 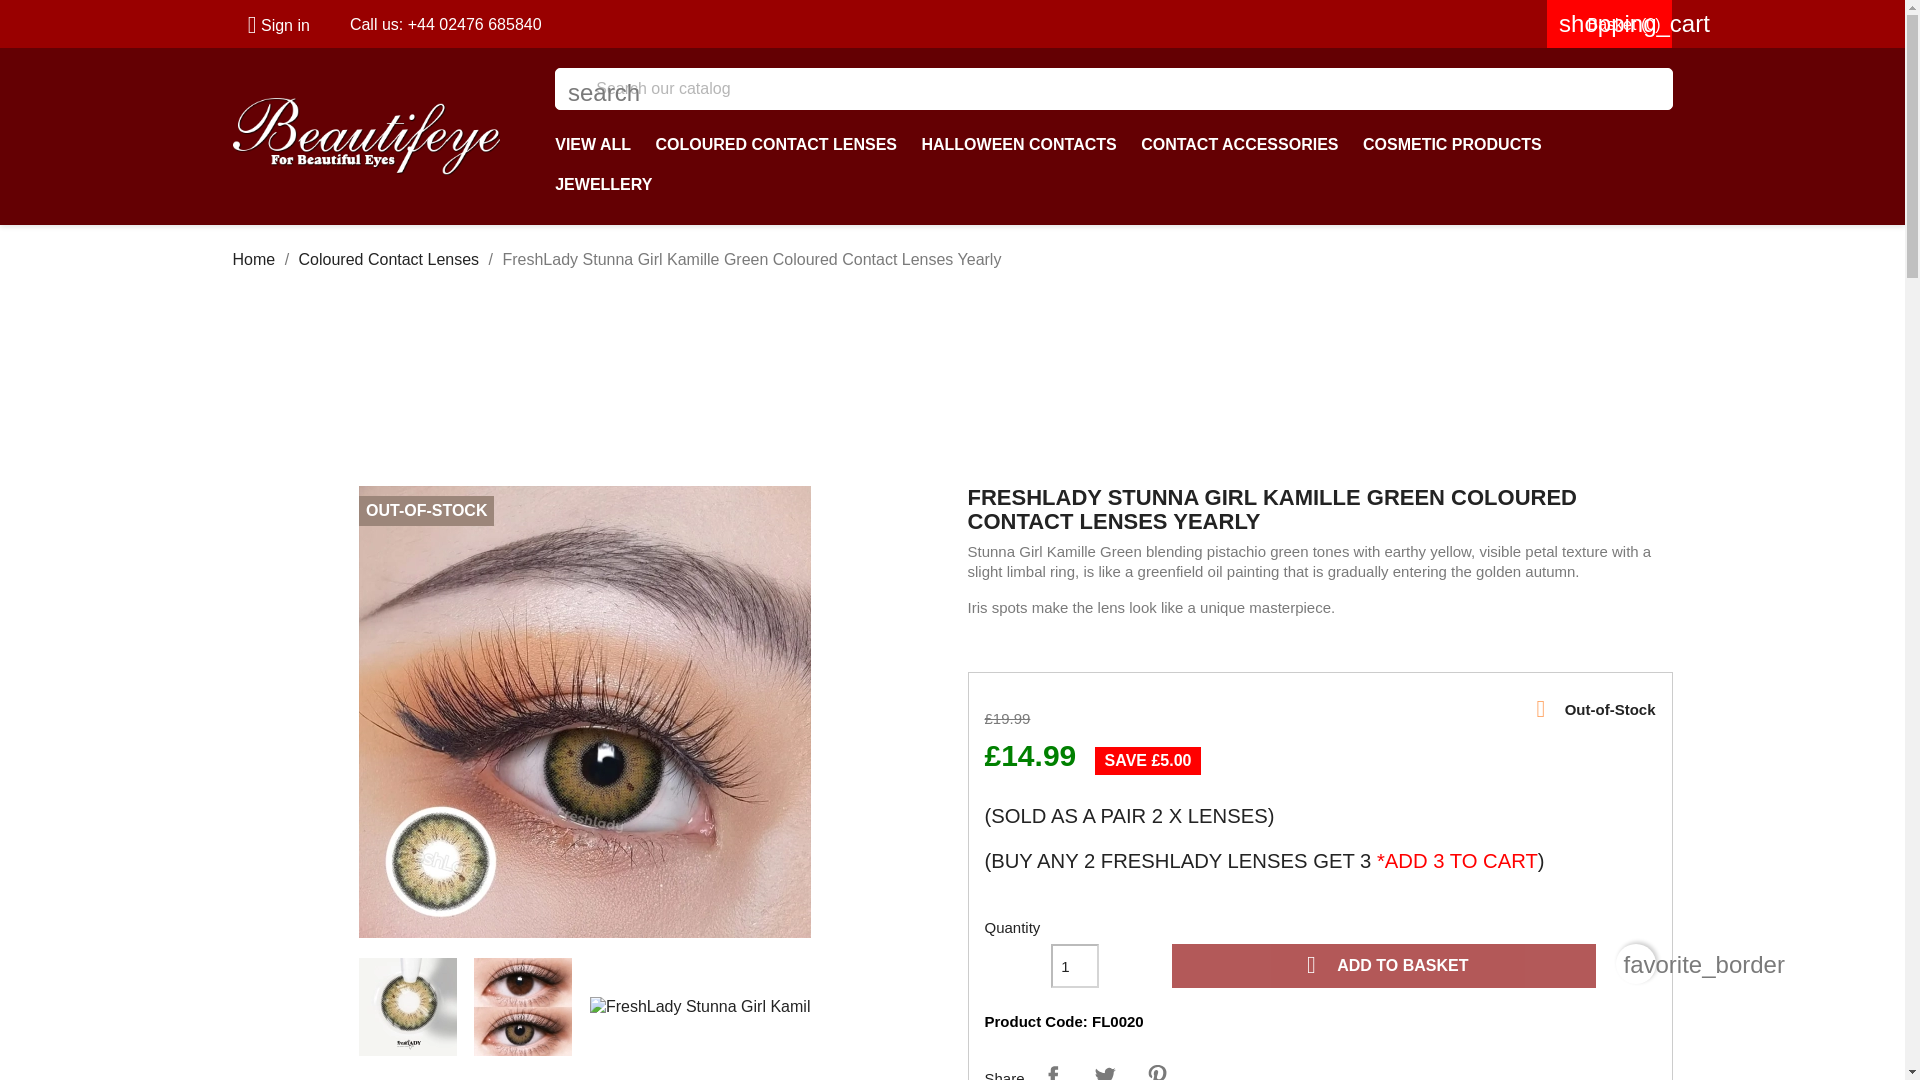 I want to click on COLOURED CONTACT LENSES, so click(x=776, y=145).